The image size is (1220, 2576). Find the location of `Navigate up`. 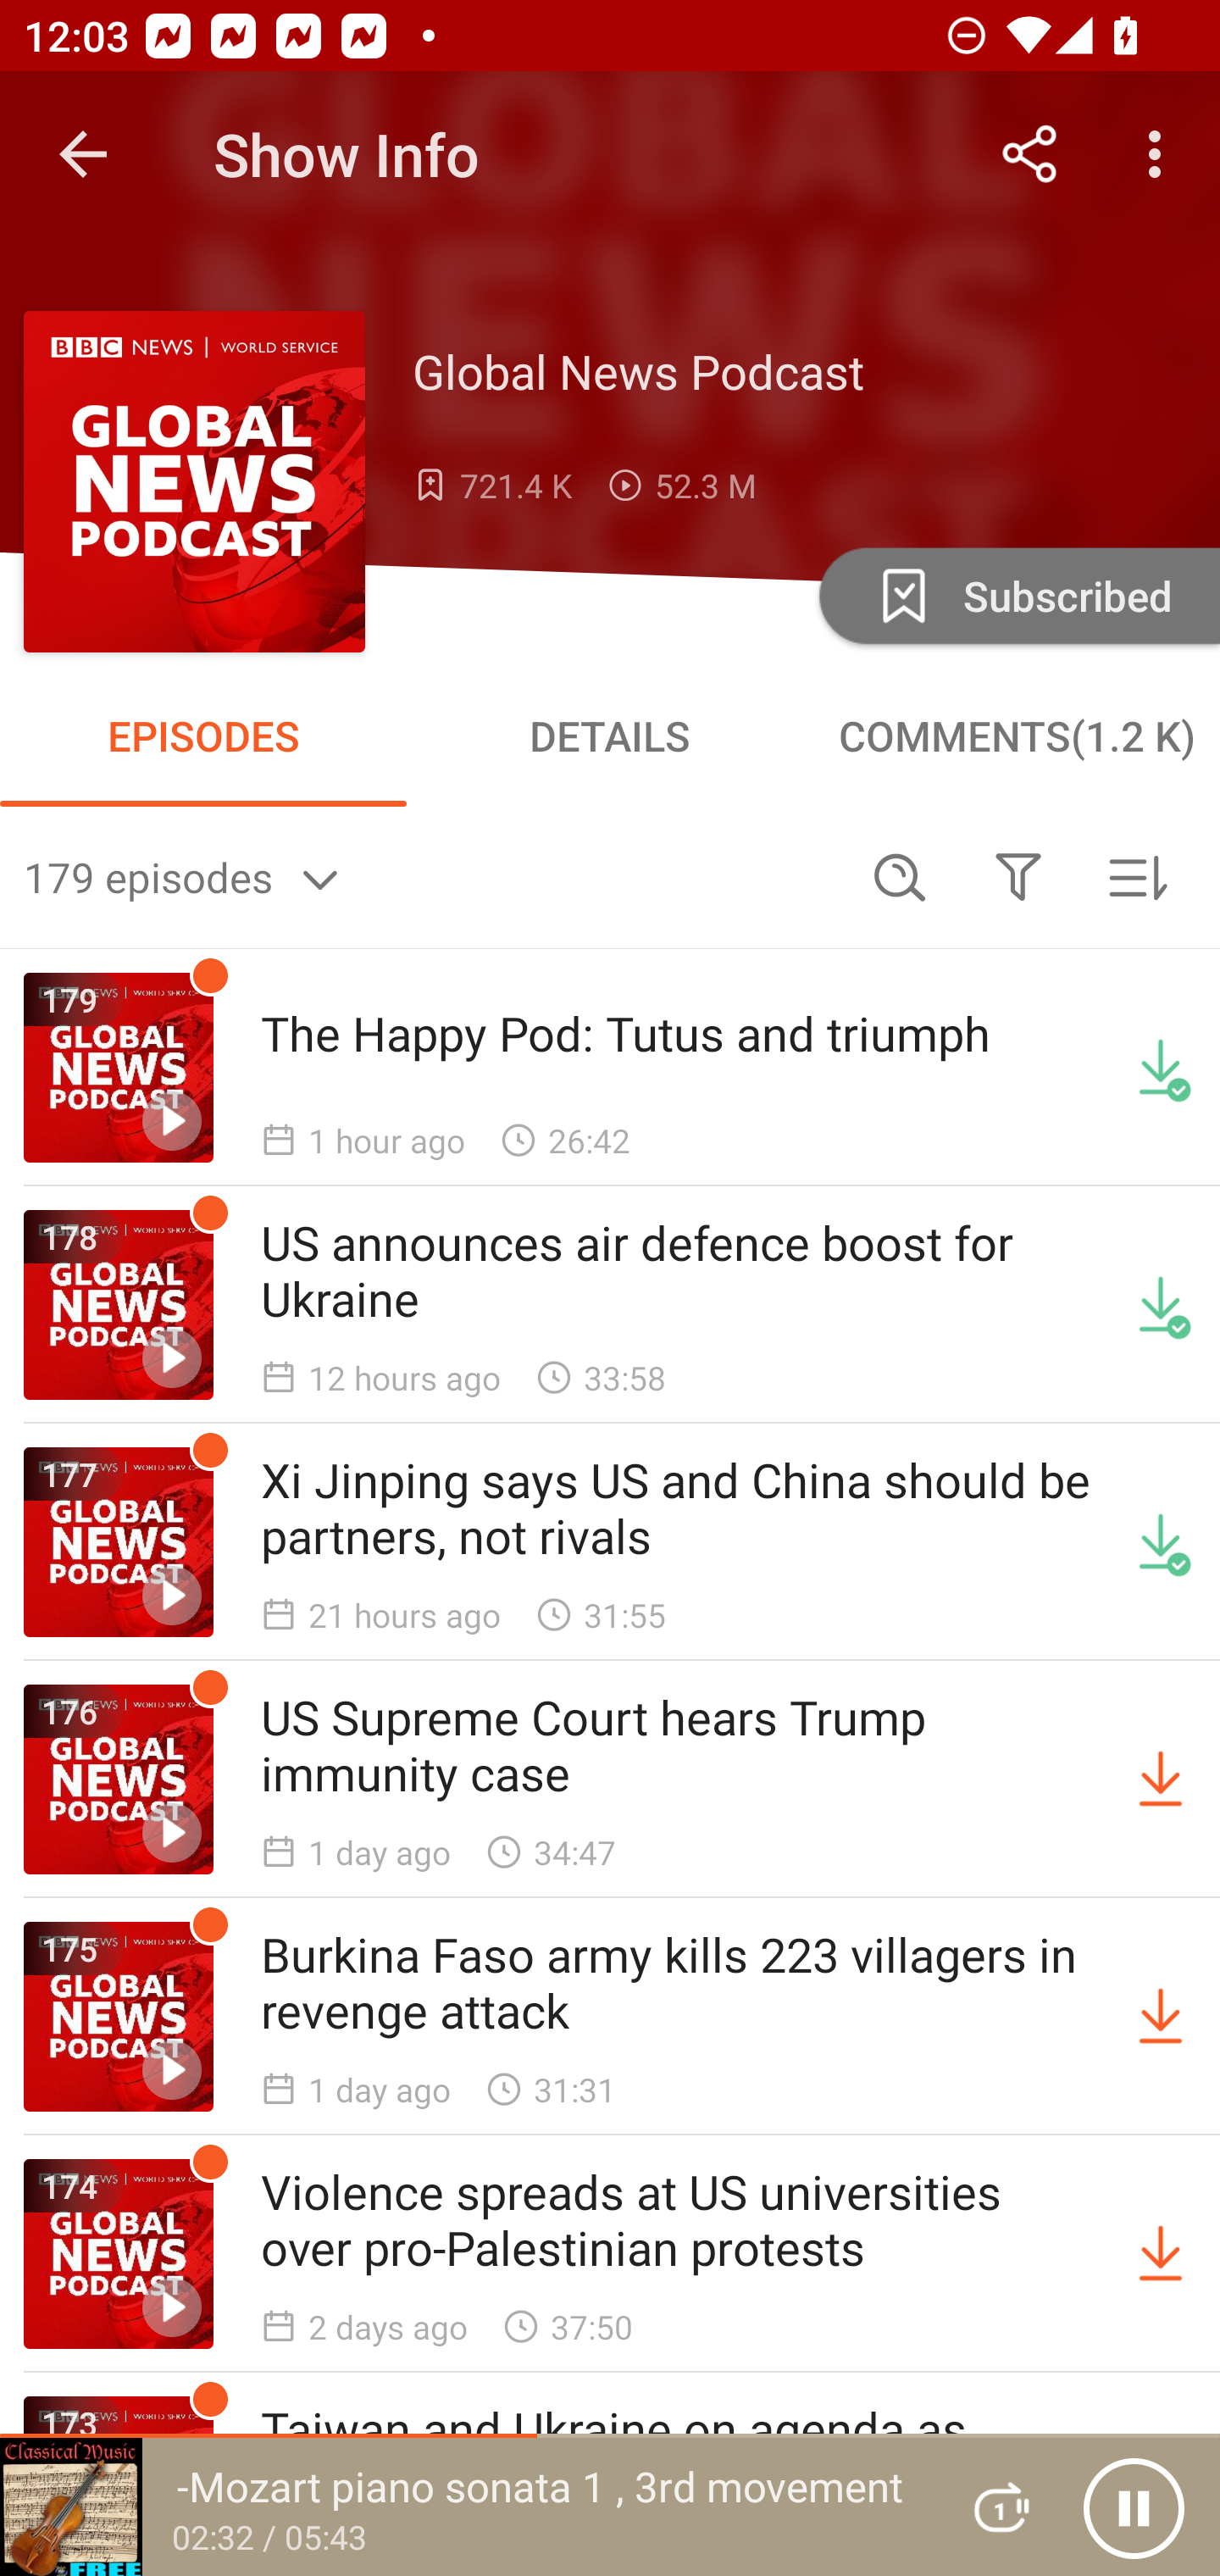

Navigate up is located at coordinates (83, 154).